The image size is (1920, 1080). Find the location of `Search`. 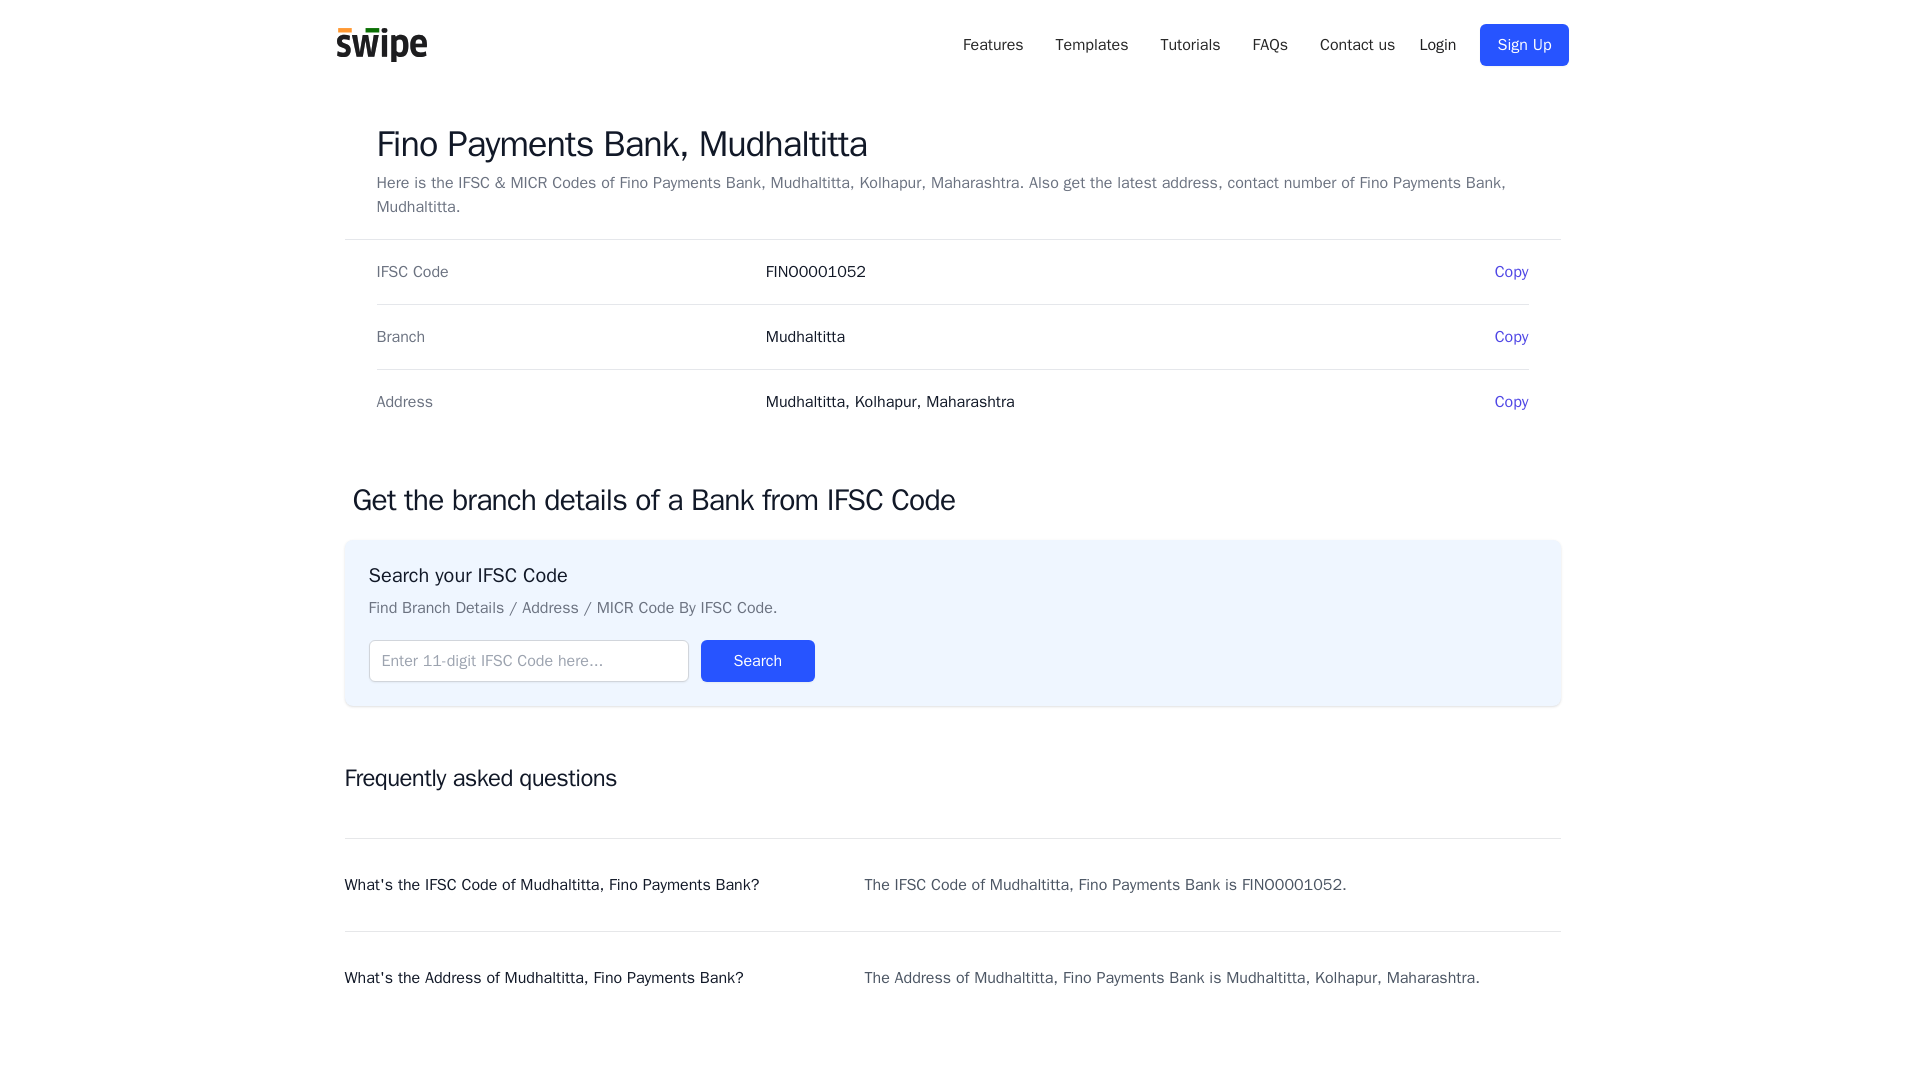

Search is located at coordinates (757, 660).